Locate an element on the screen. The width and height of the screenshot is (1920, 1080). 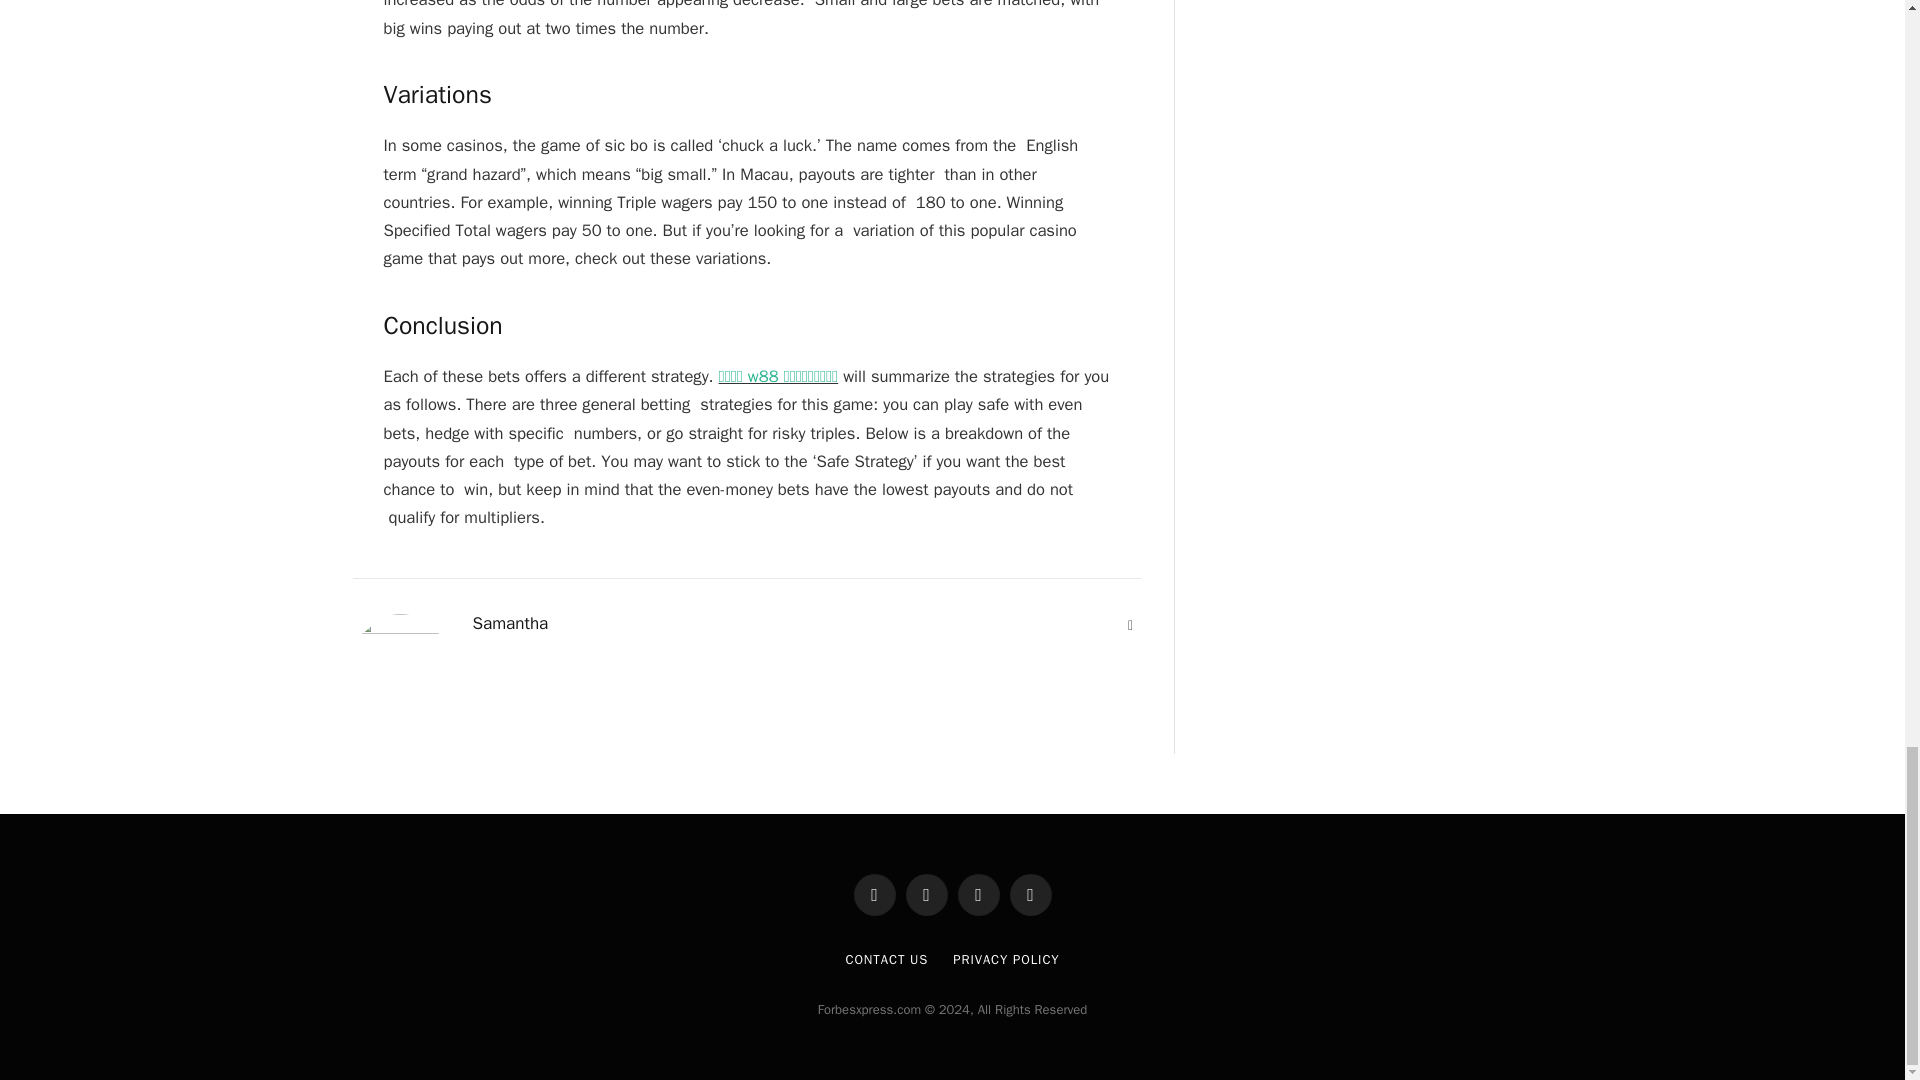
Posts by Samantha is located at coordinates (510, 624).